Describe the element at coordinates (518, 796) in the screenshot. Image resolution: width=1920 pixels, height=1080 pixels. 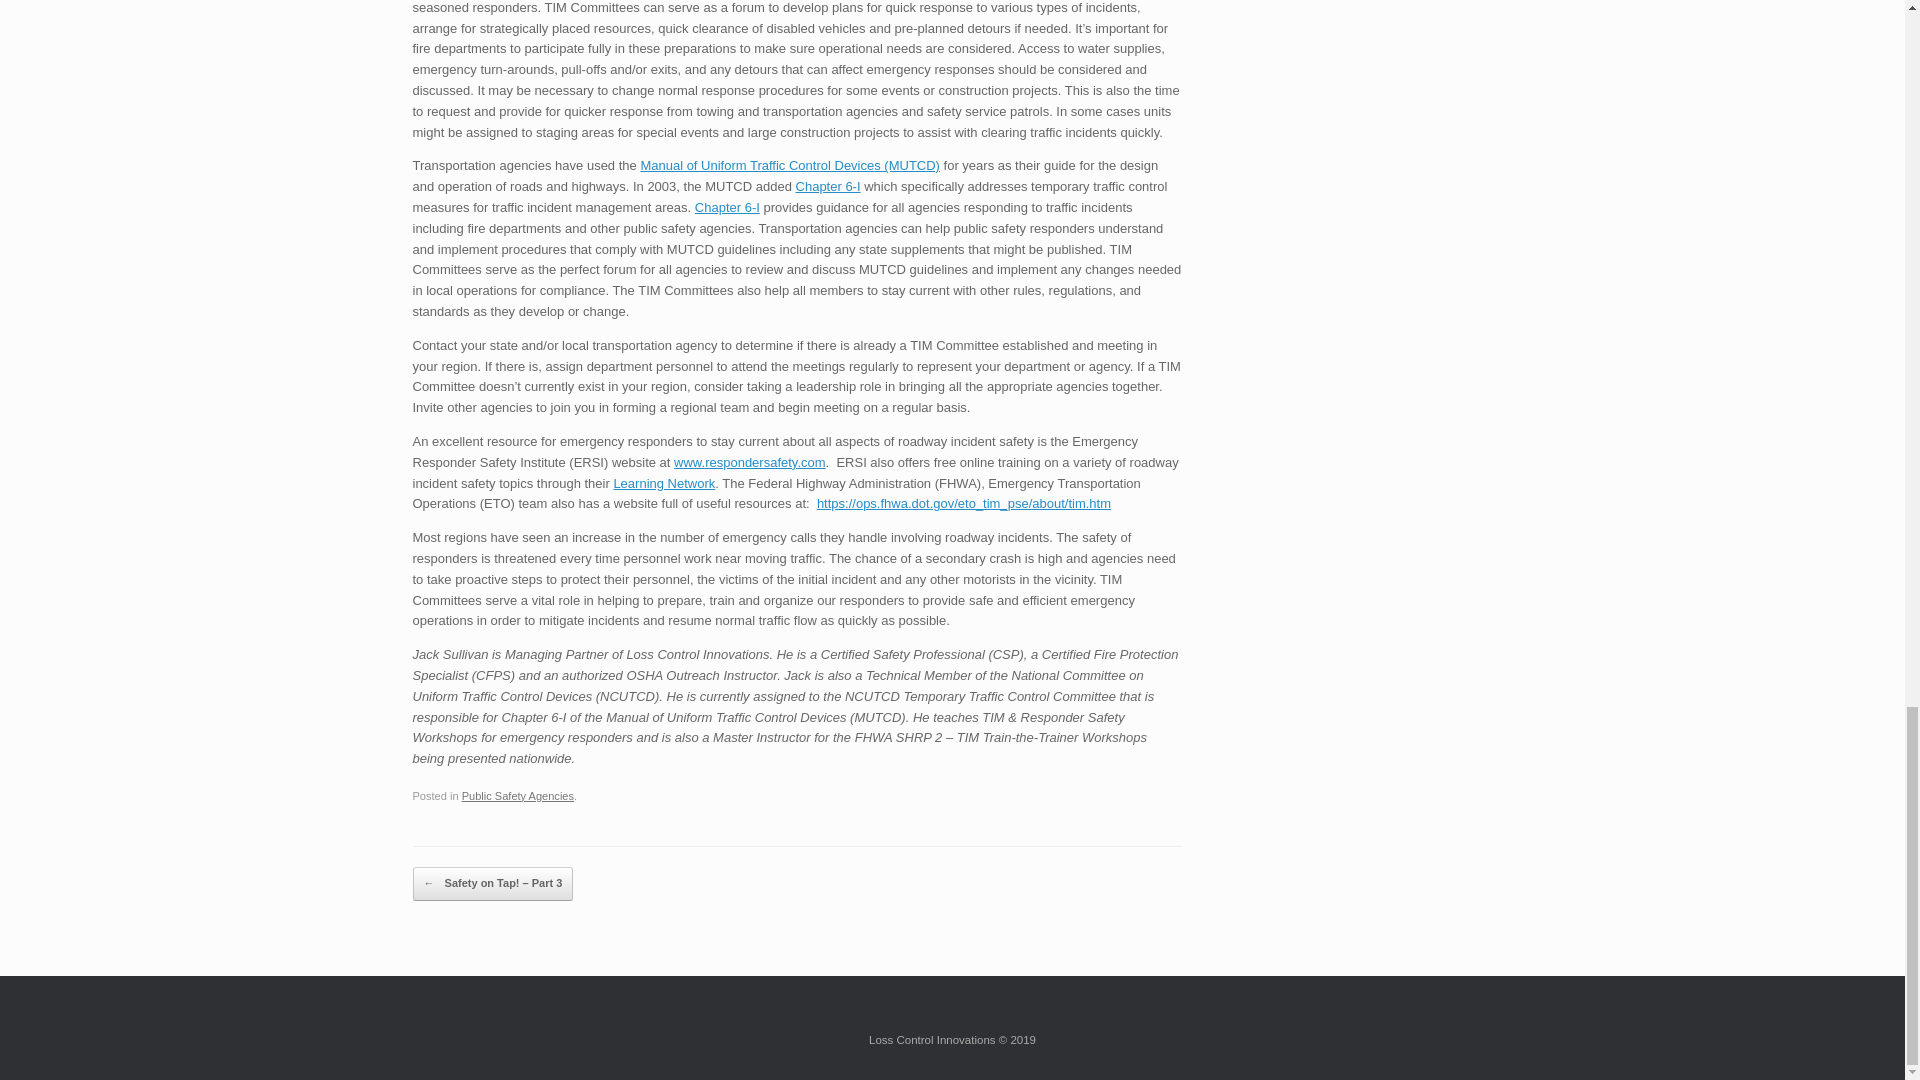
I see `Public Safety Agencies` at that location.